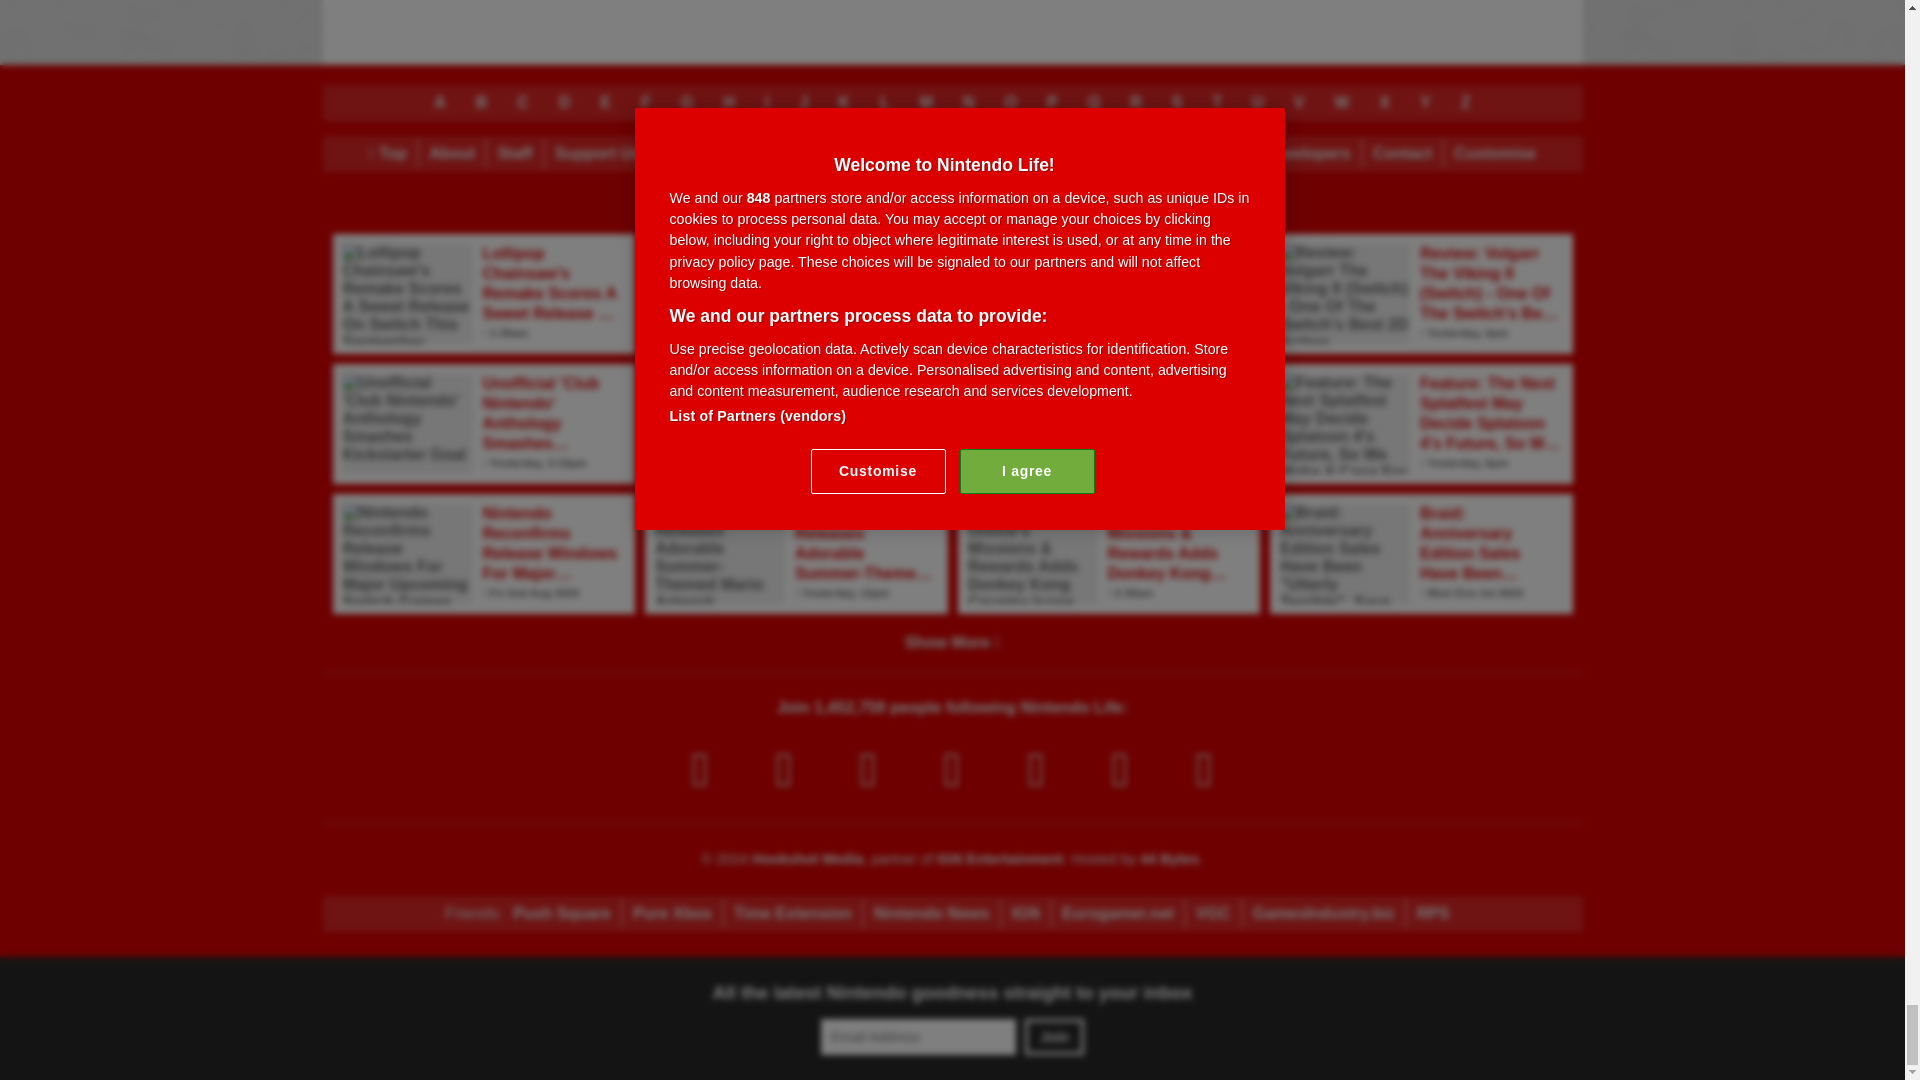 The height and width of the screenshot is (1080, 1920). What do you see at coordinates (1054, 1037) in the screenshot?
I see `Join` at bounding box center [1054, 1037].